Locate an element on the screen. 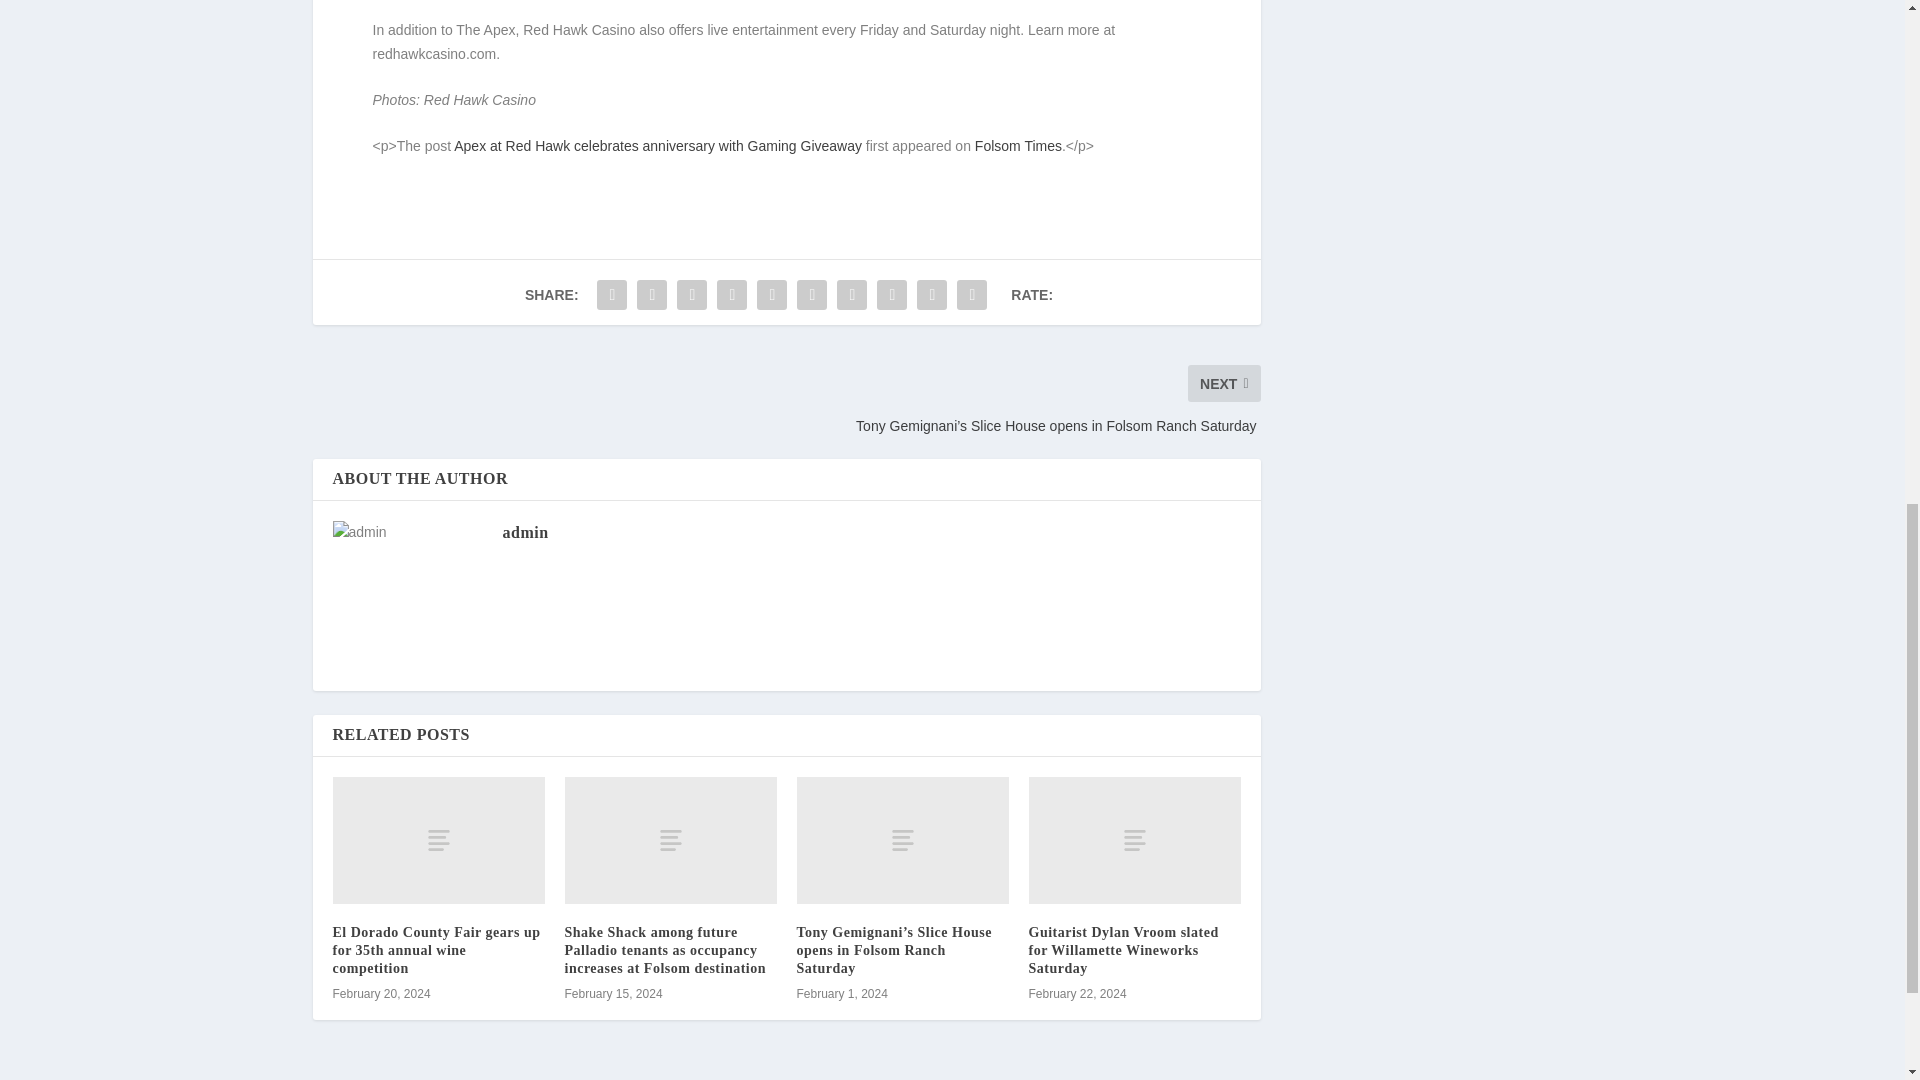 The image size is (1920, 1080). View all posts by admin is located at coordinates (524, 532).